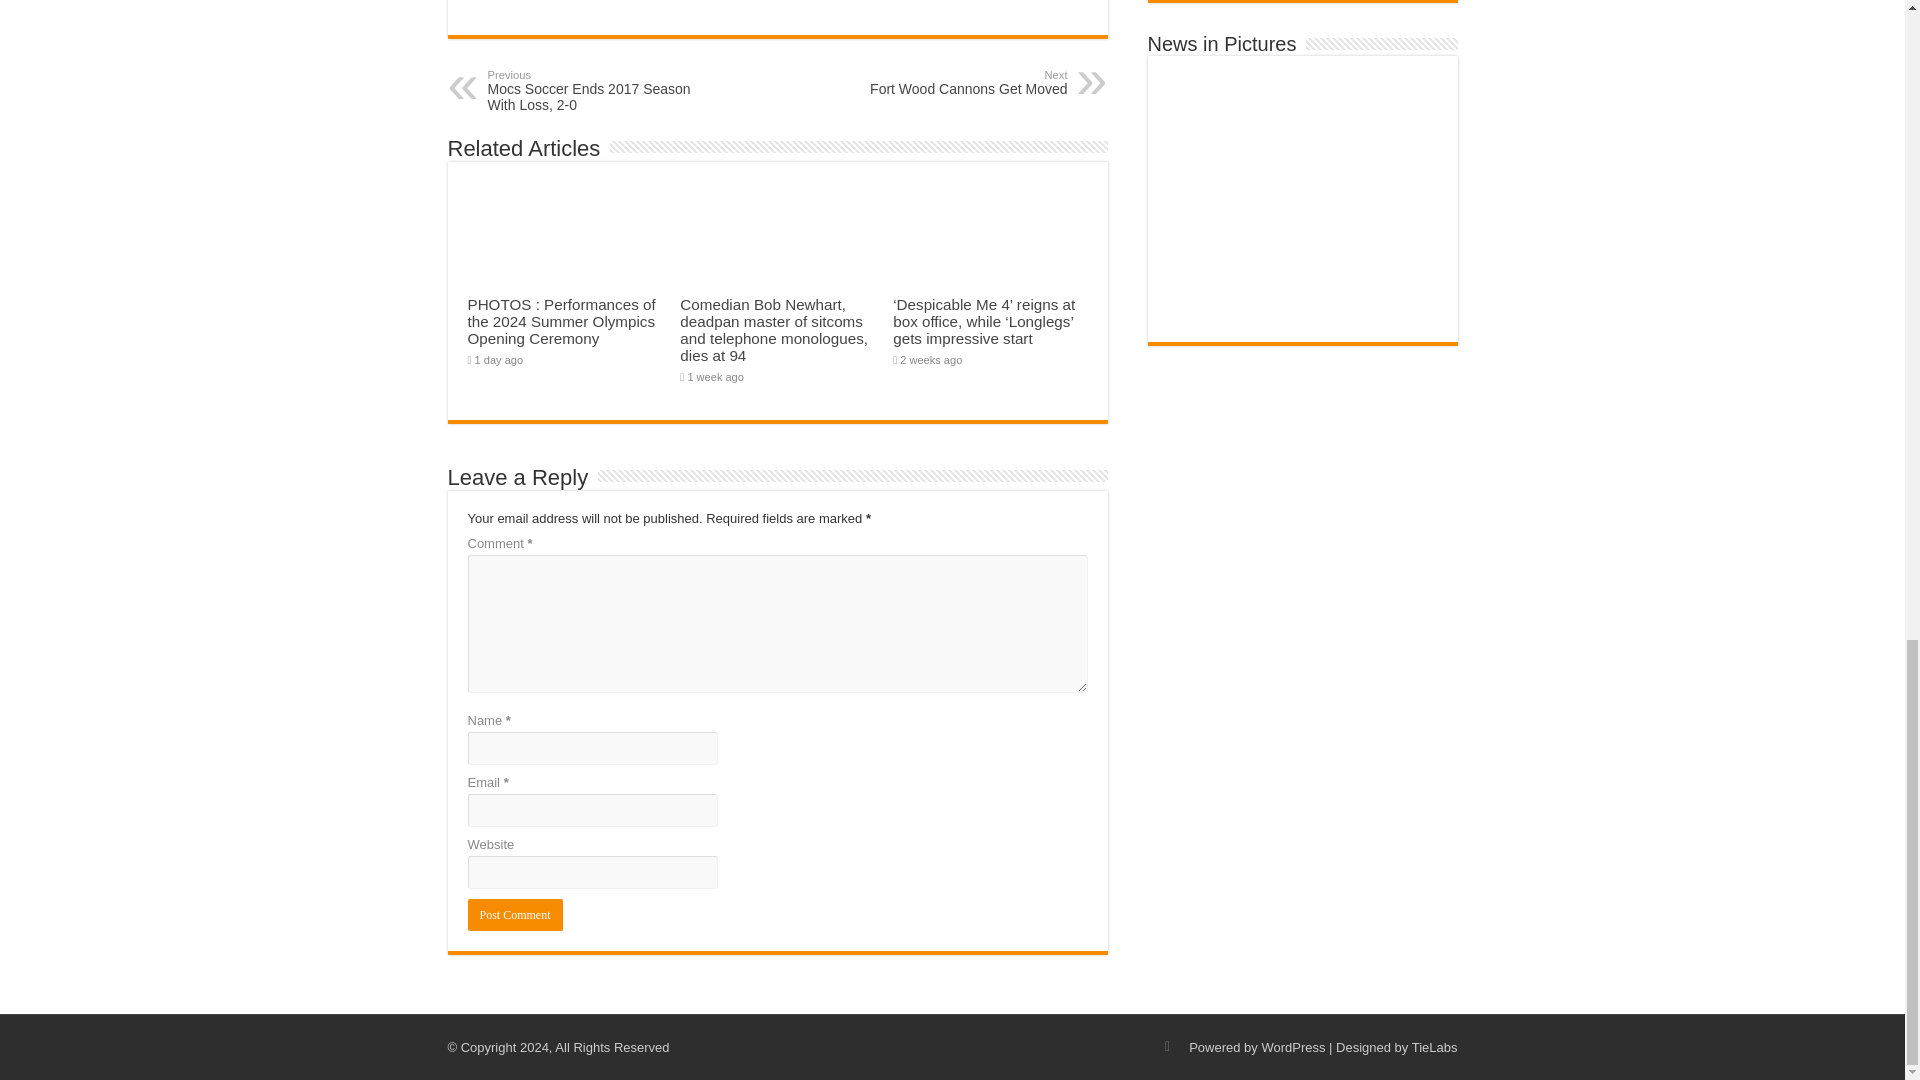  What do you see at coordinates (515, 914) in the screenshot?
I see `Post Comment` at bounding box center [515, 914].